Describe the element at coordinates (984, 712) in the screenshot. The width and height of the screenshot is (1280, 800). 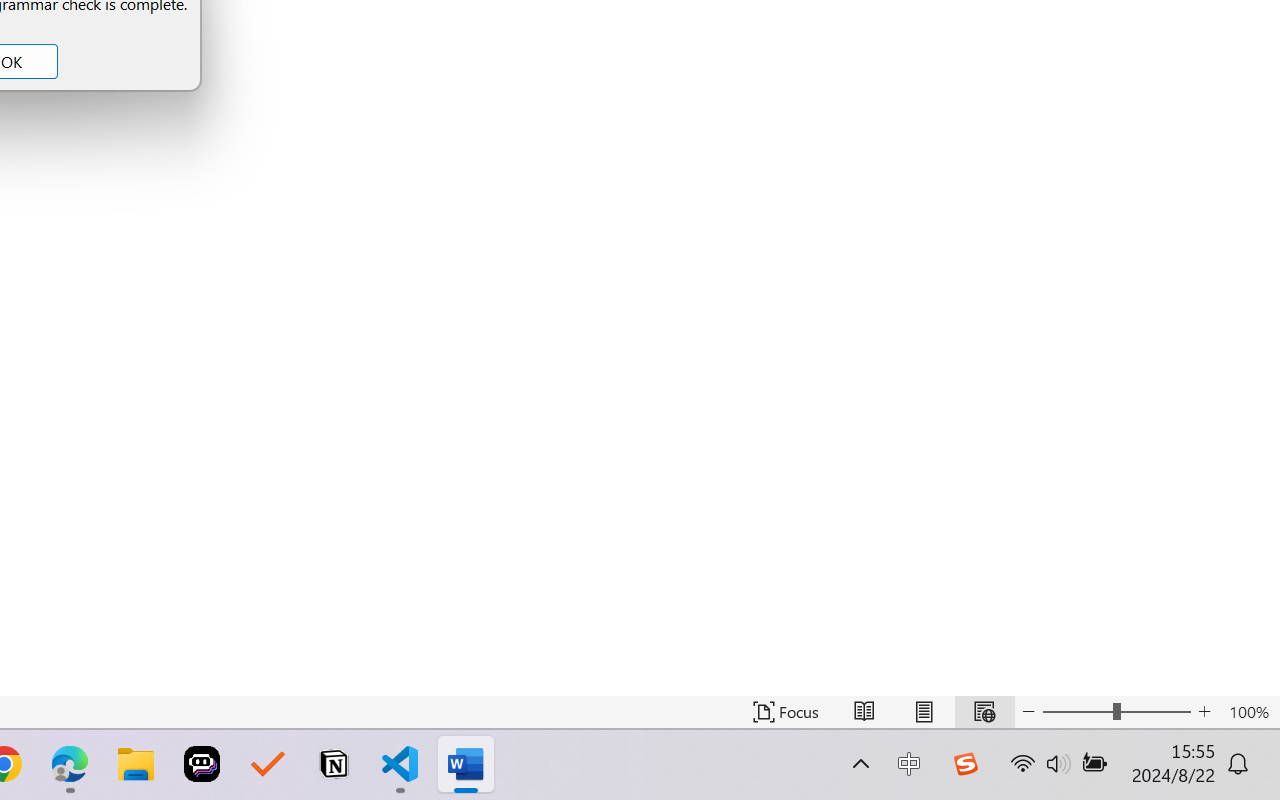
I see `Web Layout` at that location.